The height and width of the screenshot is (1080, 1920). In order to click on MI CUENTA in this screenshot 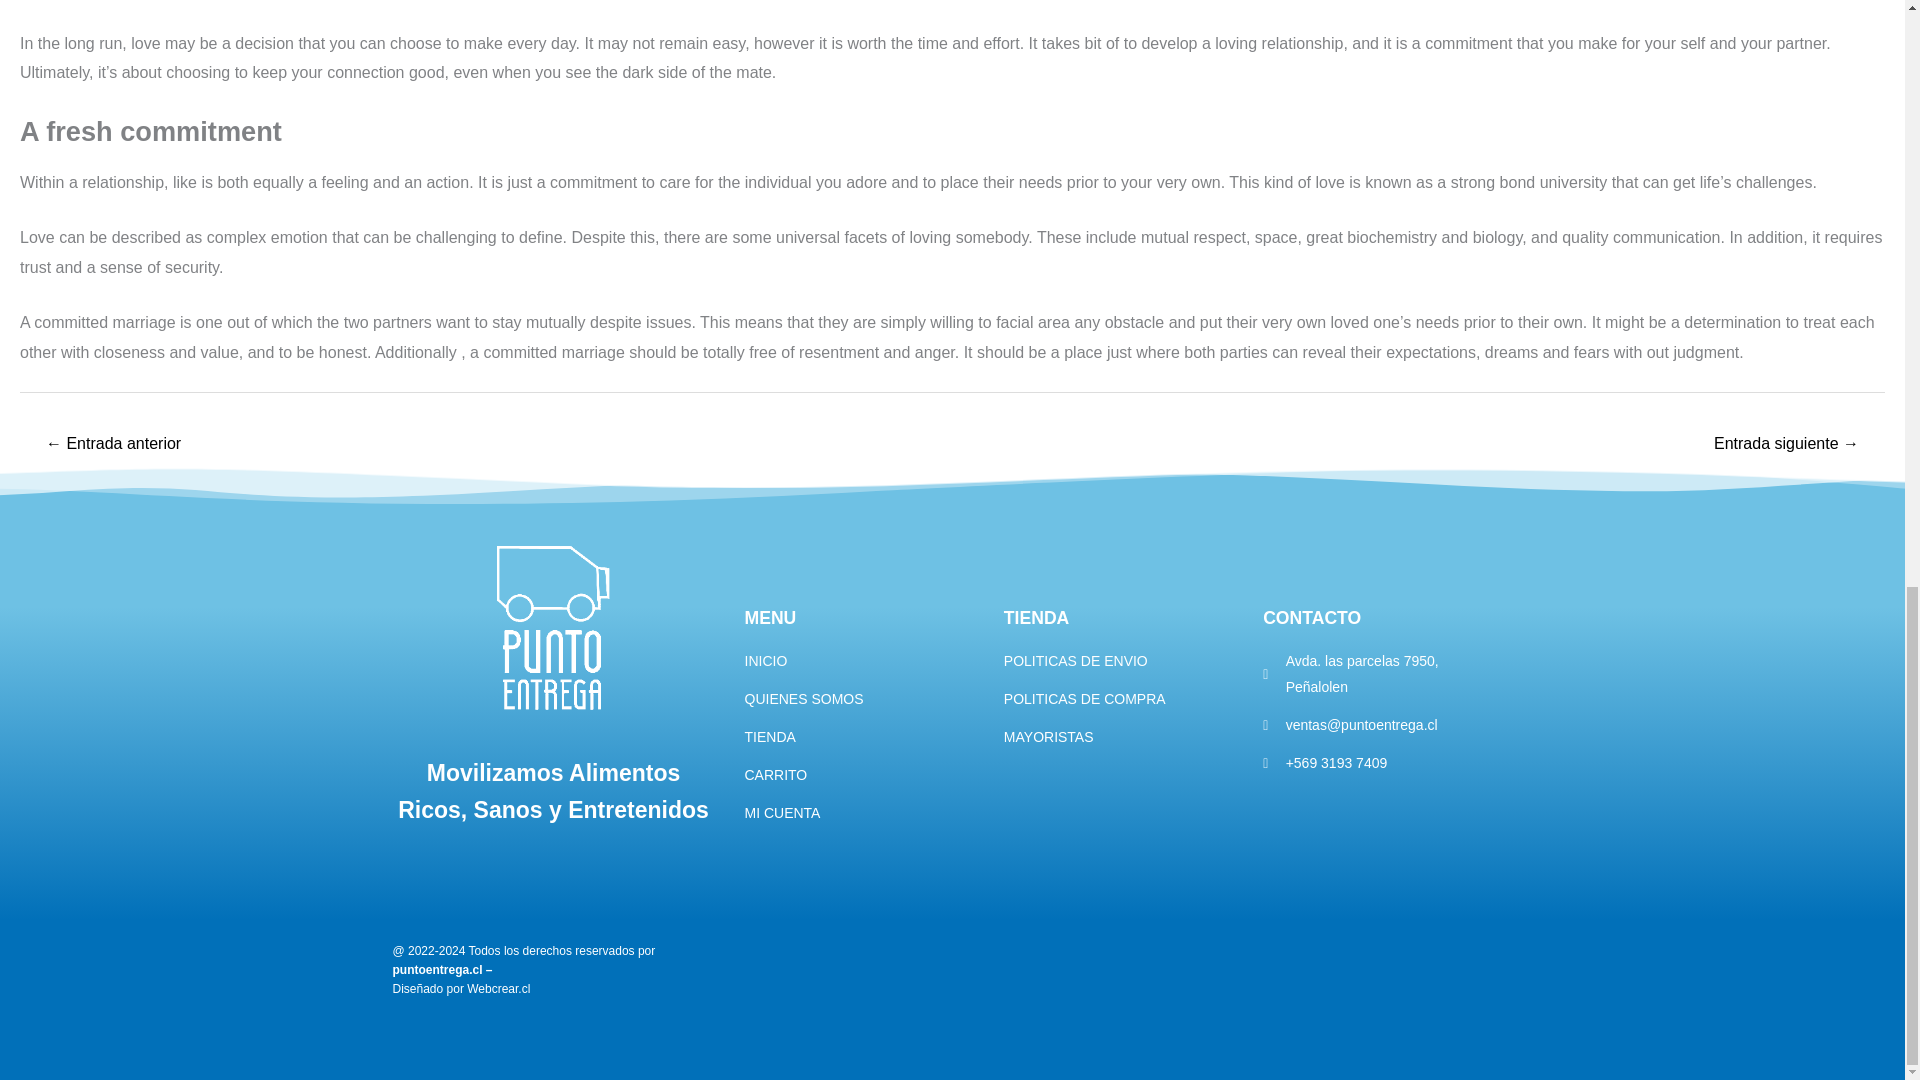, I will do `click(864, 814)`.